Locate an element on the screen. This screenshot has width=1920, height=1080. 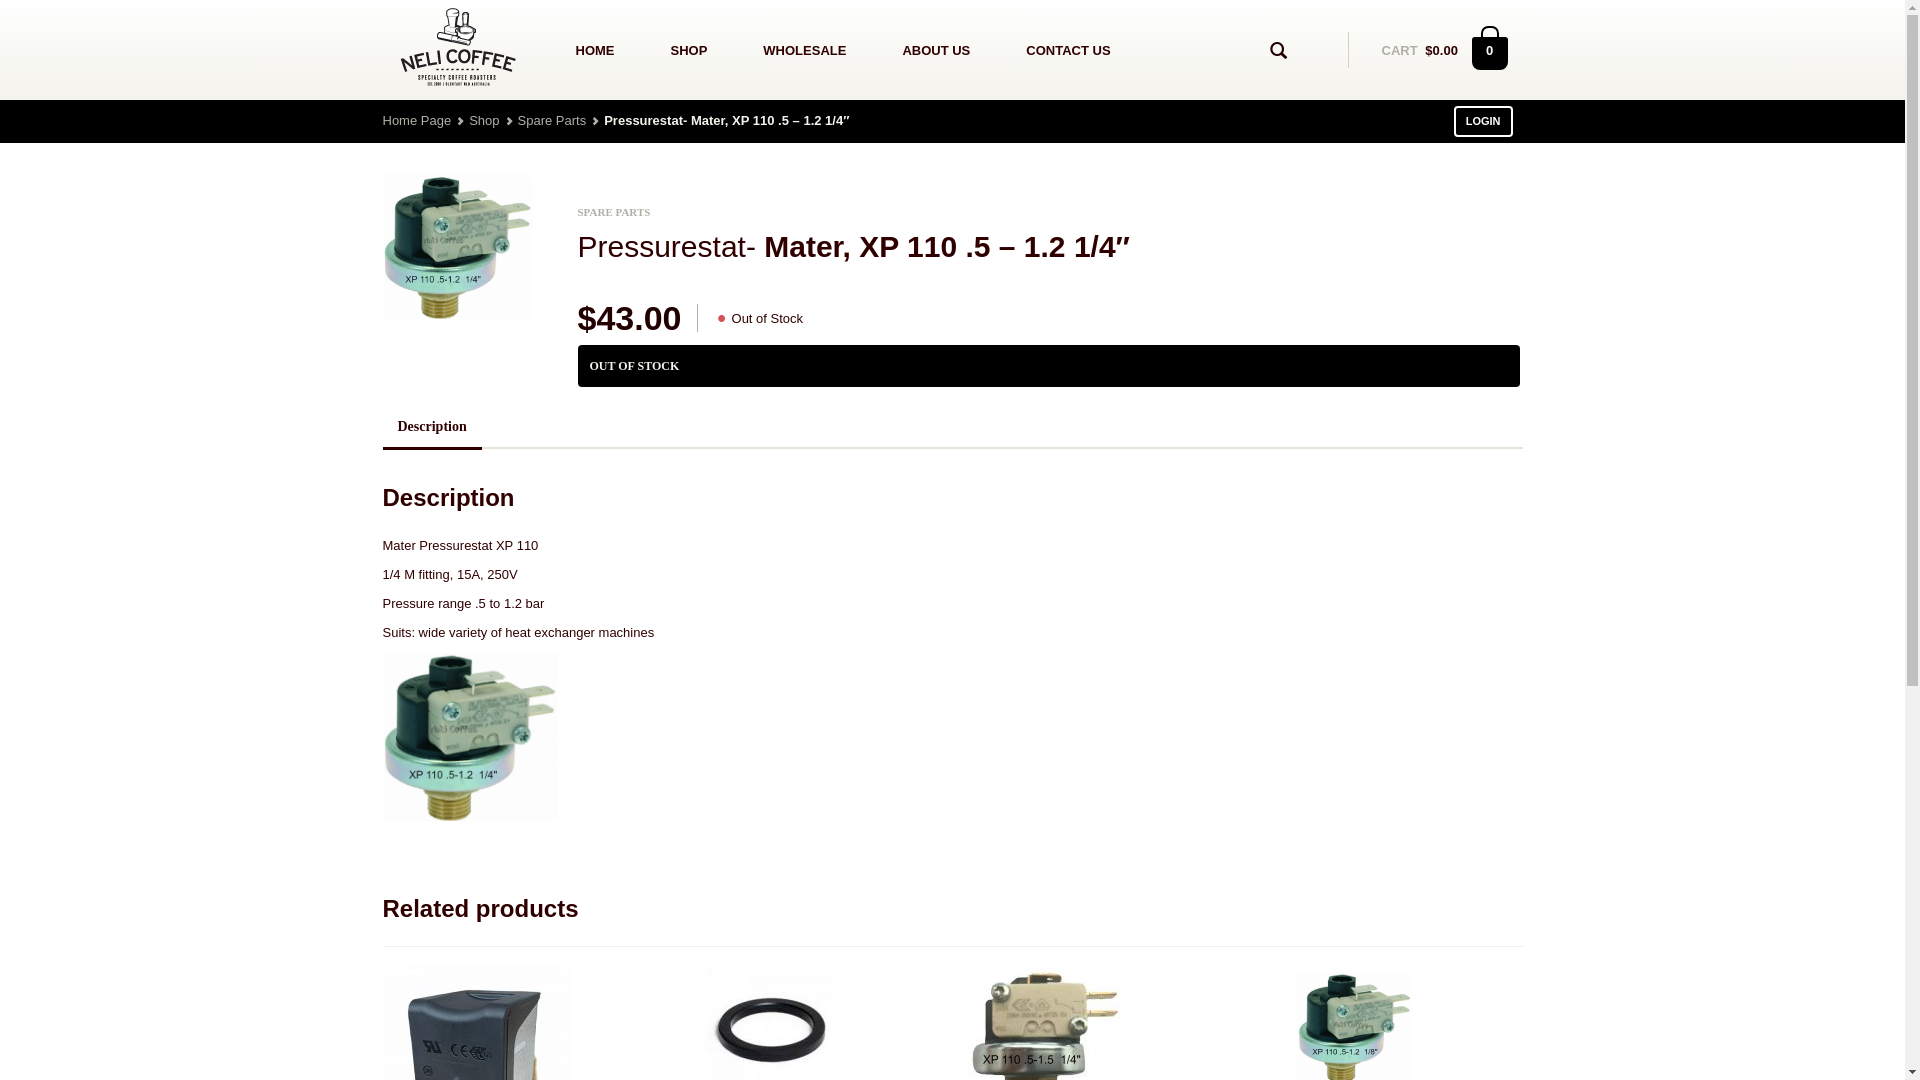
0 is located at coordinates (1490, 52).